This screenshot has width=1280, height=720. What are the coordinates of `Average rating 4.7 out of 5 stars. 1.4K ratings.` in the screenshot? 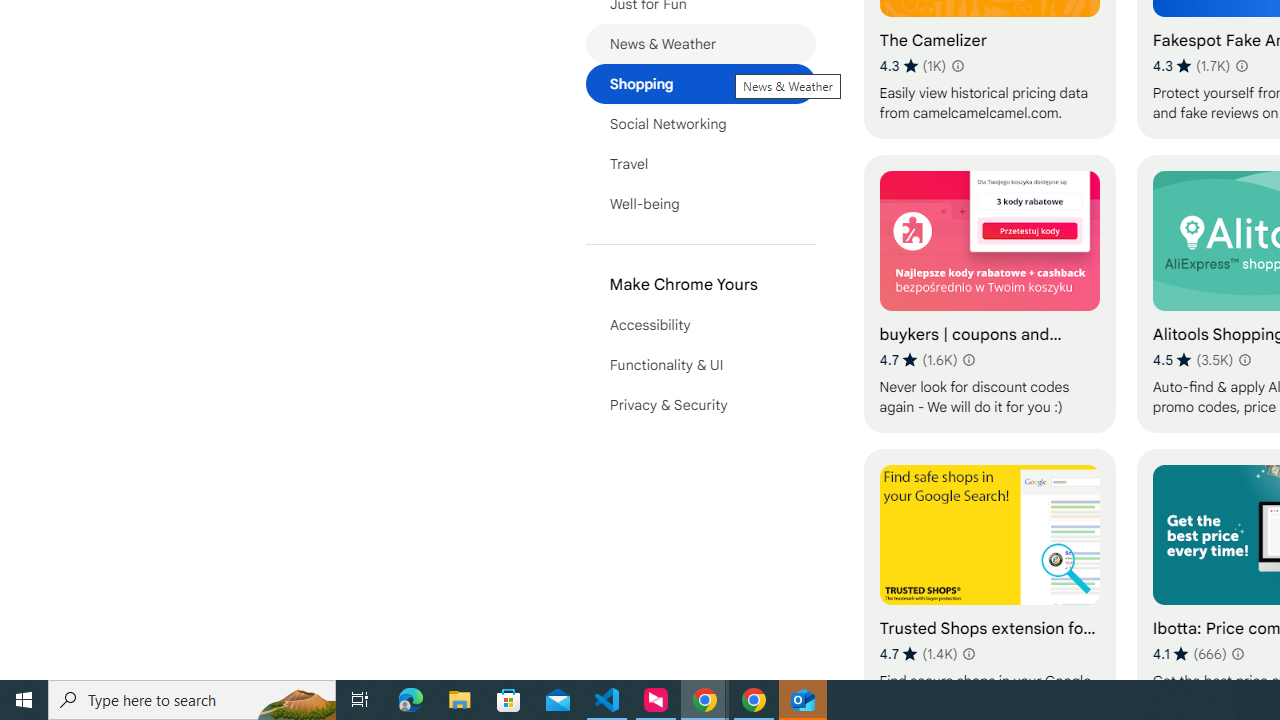 It's located at (918, 653).